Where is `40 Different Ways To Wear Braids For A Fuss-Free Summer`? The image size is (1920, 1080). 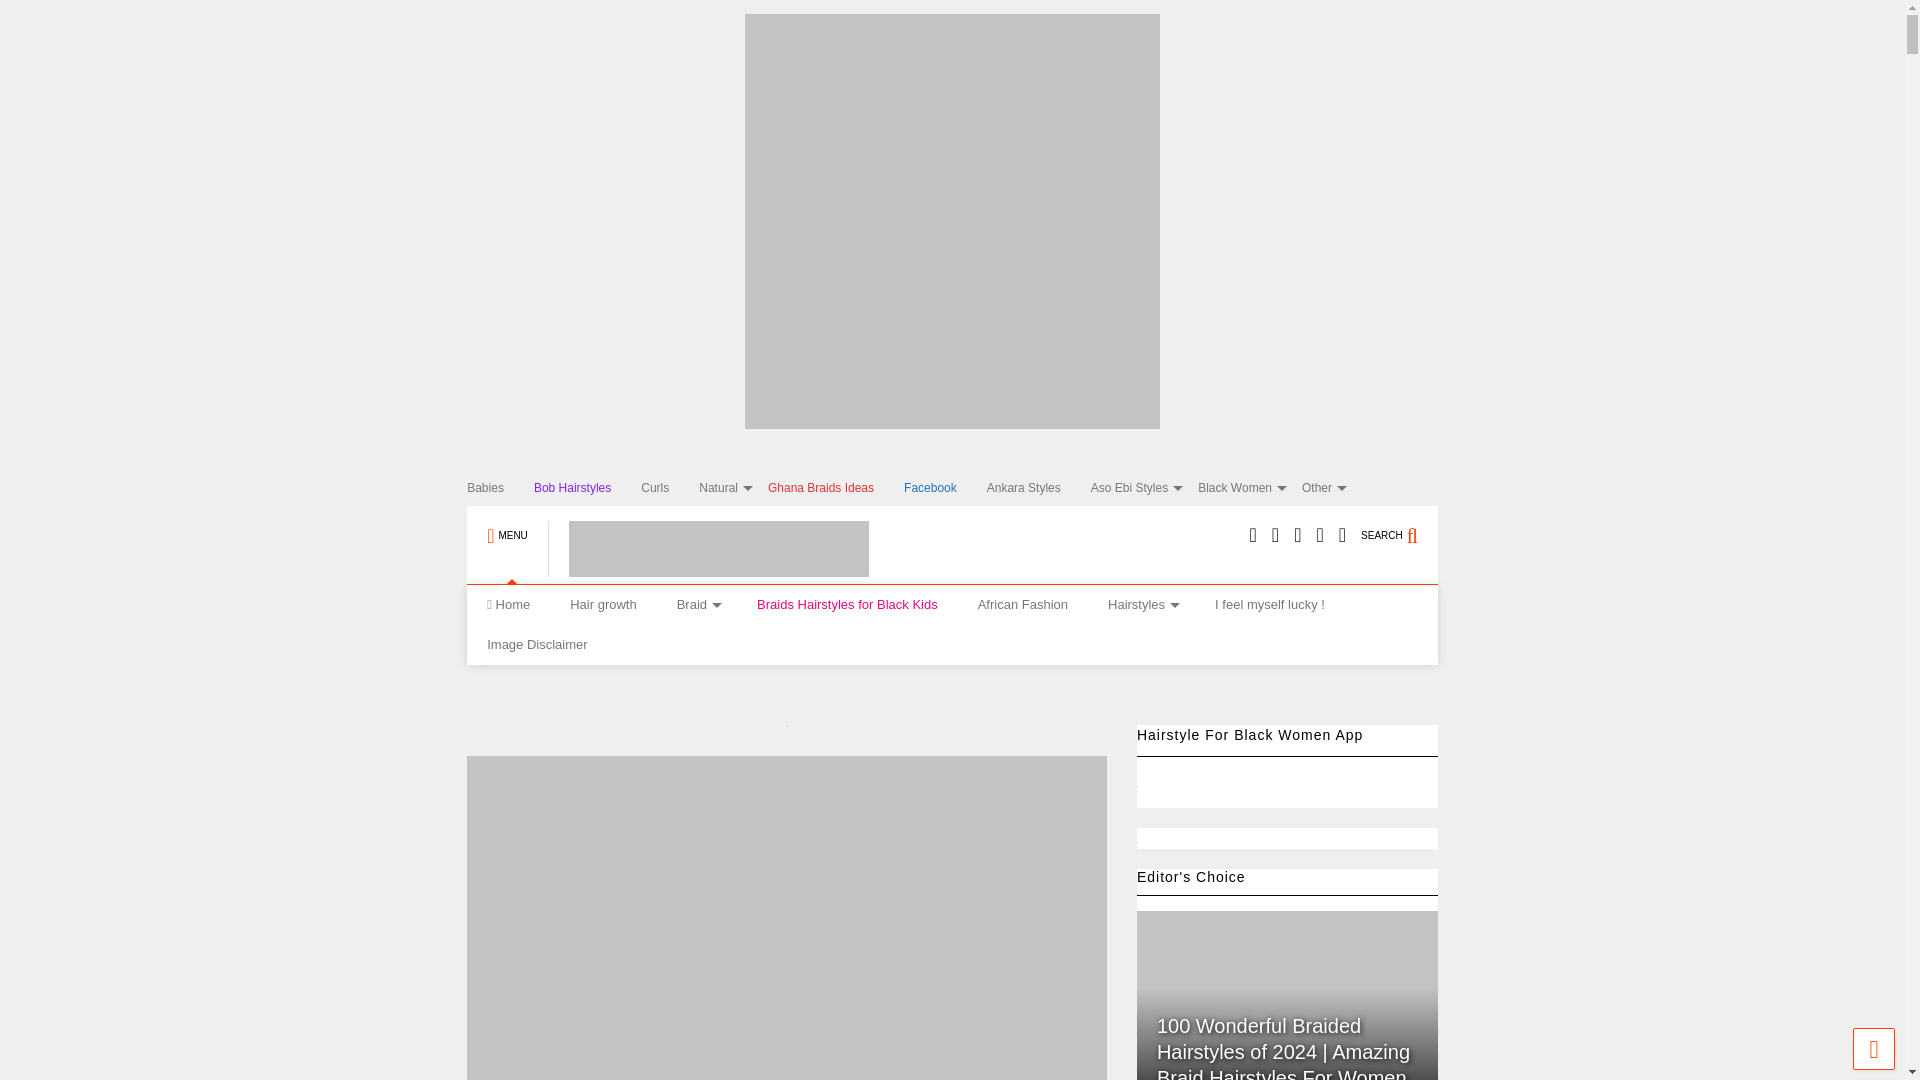 40 Different Ways To Wear Braids For A Fuss-Free Summer is located at coordinates (786, 918).